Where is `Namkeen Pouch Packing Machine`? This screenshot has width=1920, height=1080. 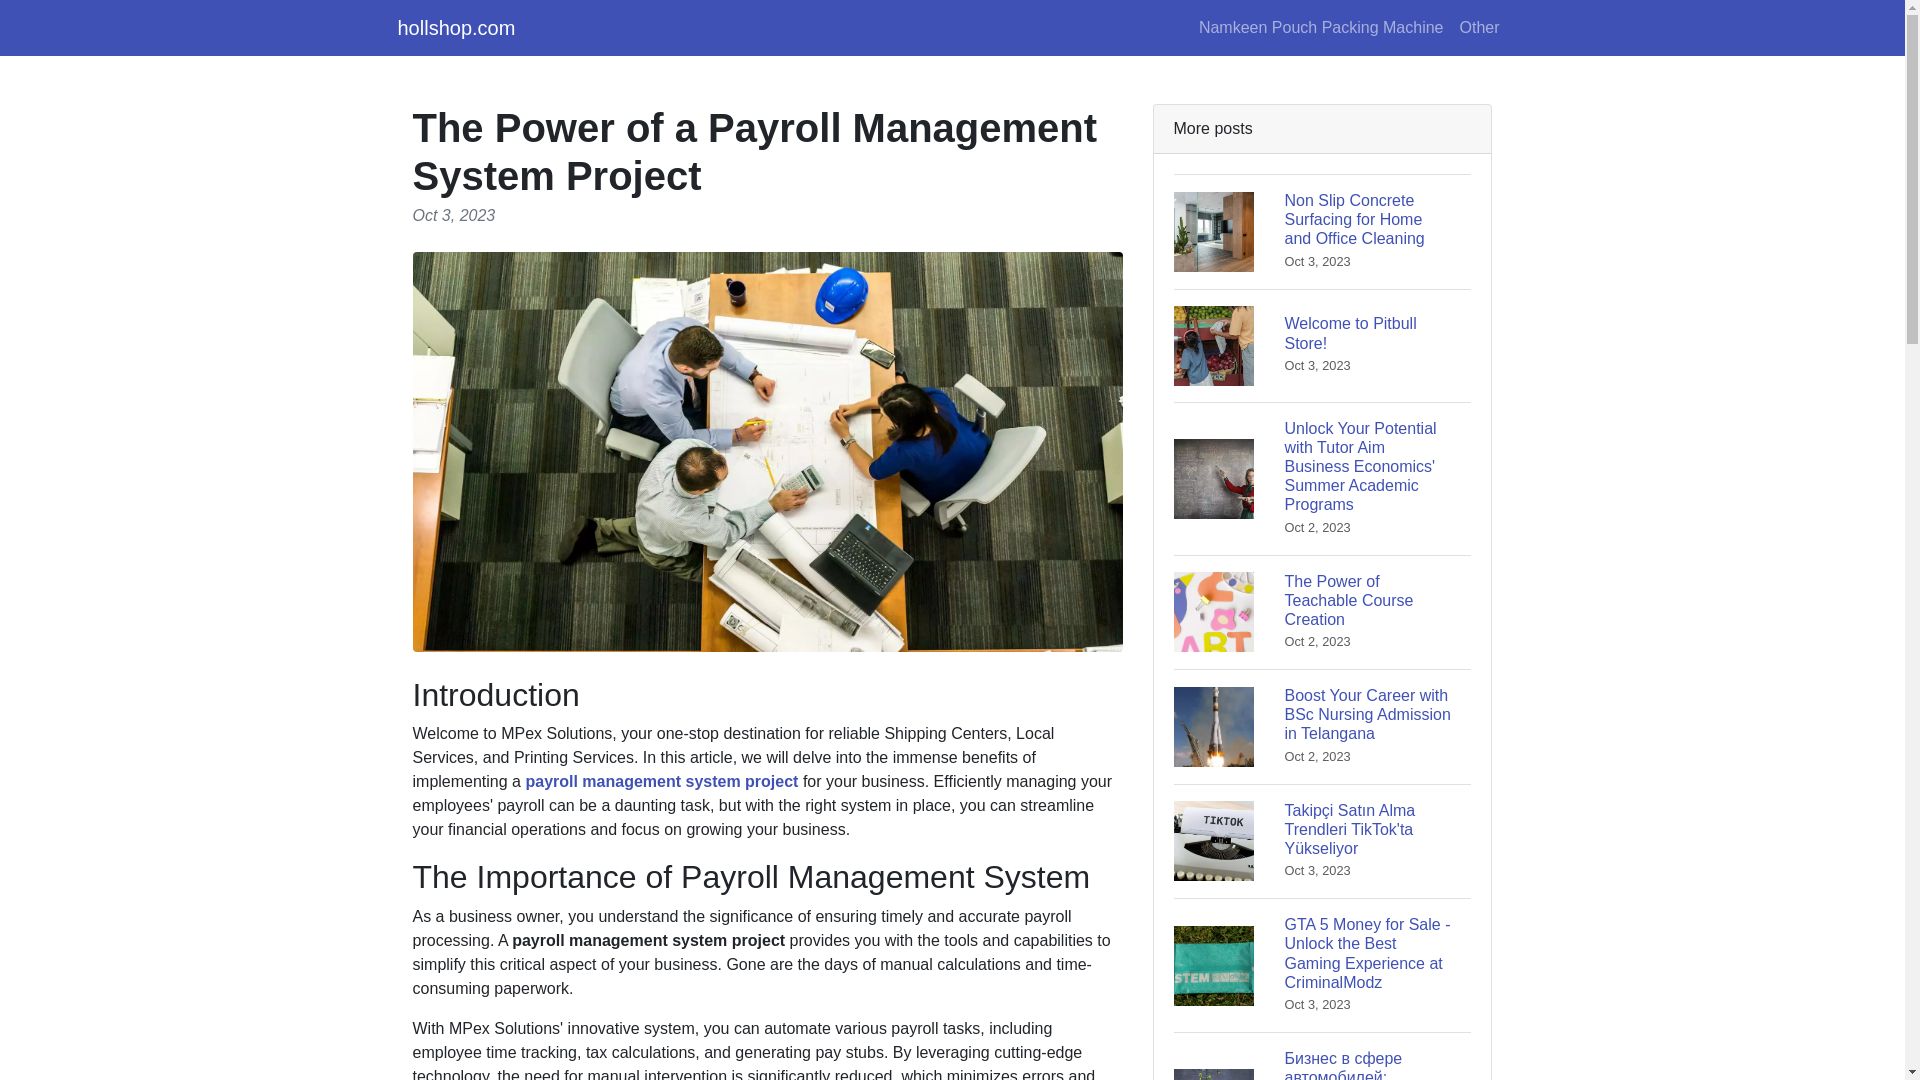 Namkeen Pouch Packing Machine is located at coordinates (1322, 611).